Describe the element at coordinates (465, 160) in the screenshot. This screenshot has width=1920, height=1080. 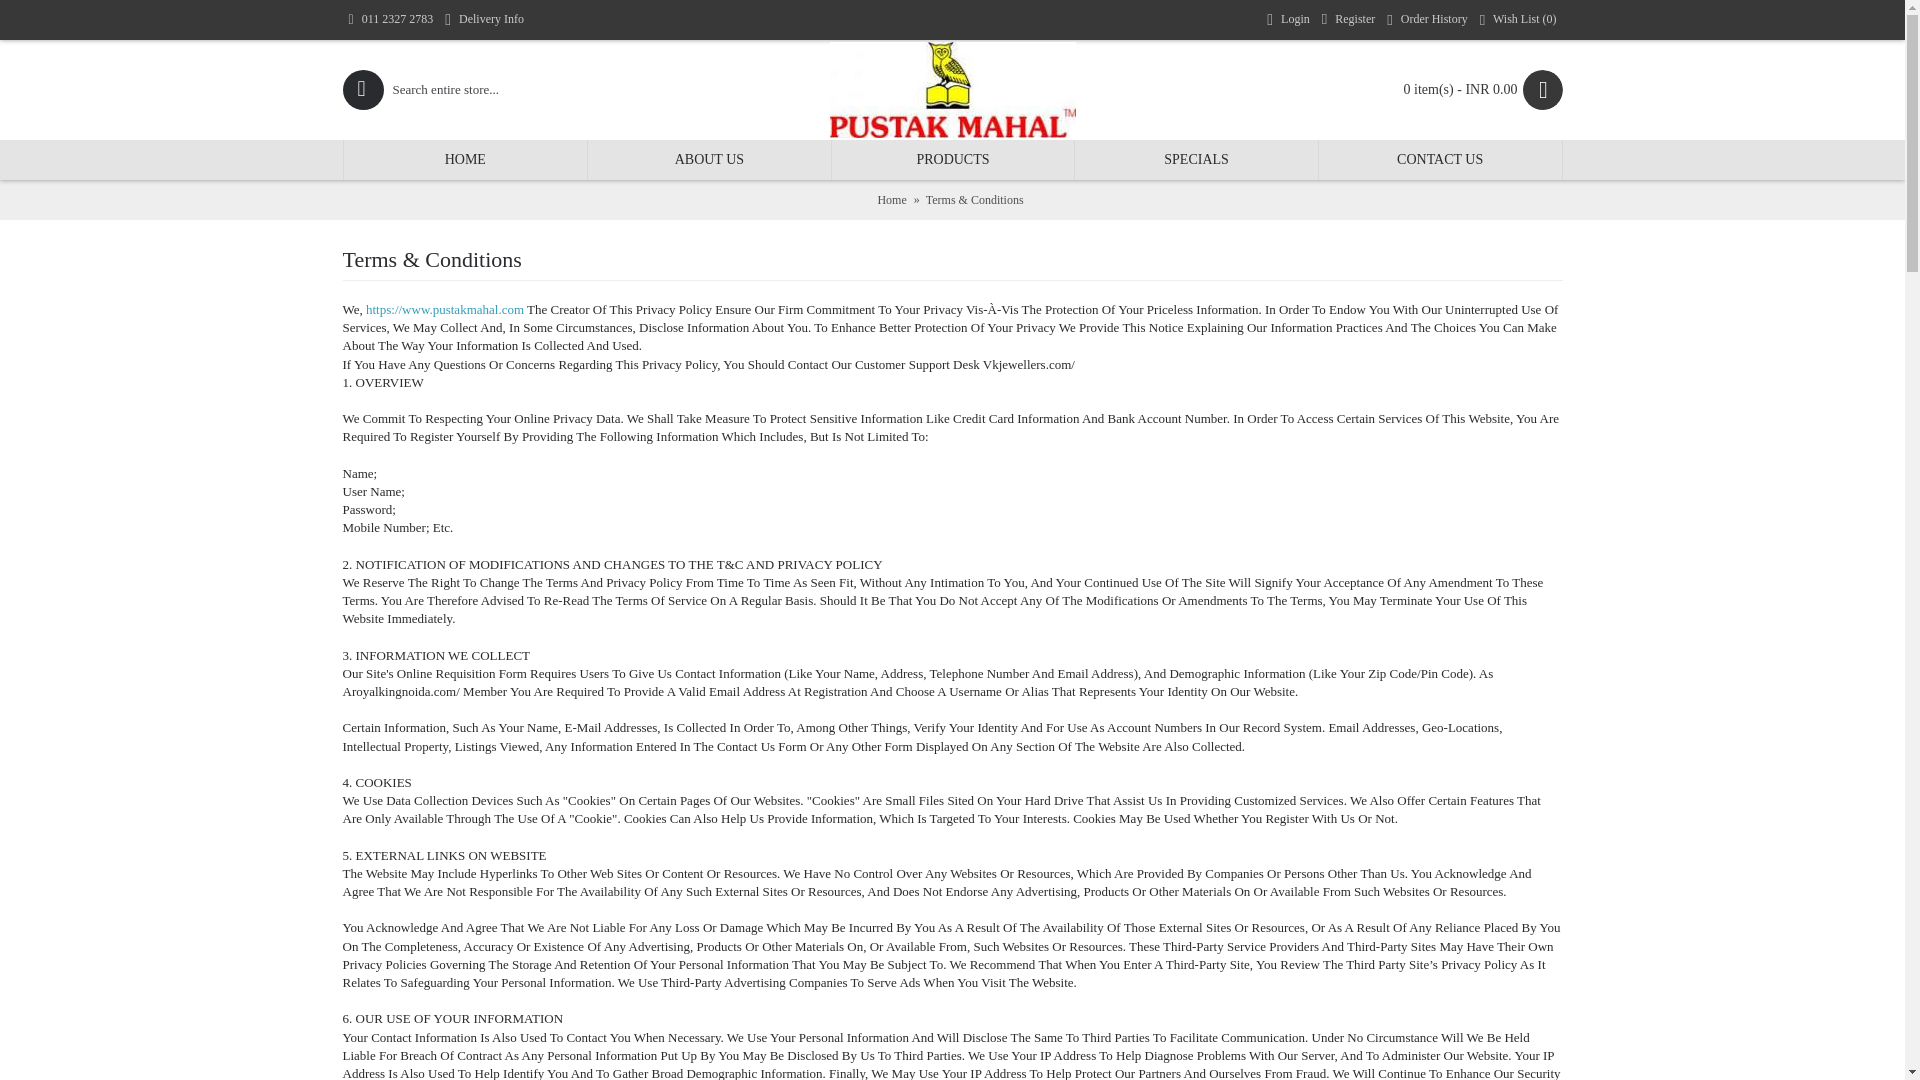
I see `HOME` at that location.